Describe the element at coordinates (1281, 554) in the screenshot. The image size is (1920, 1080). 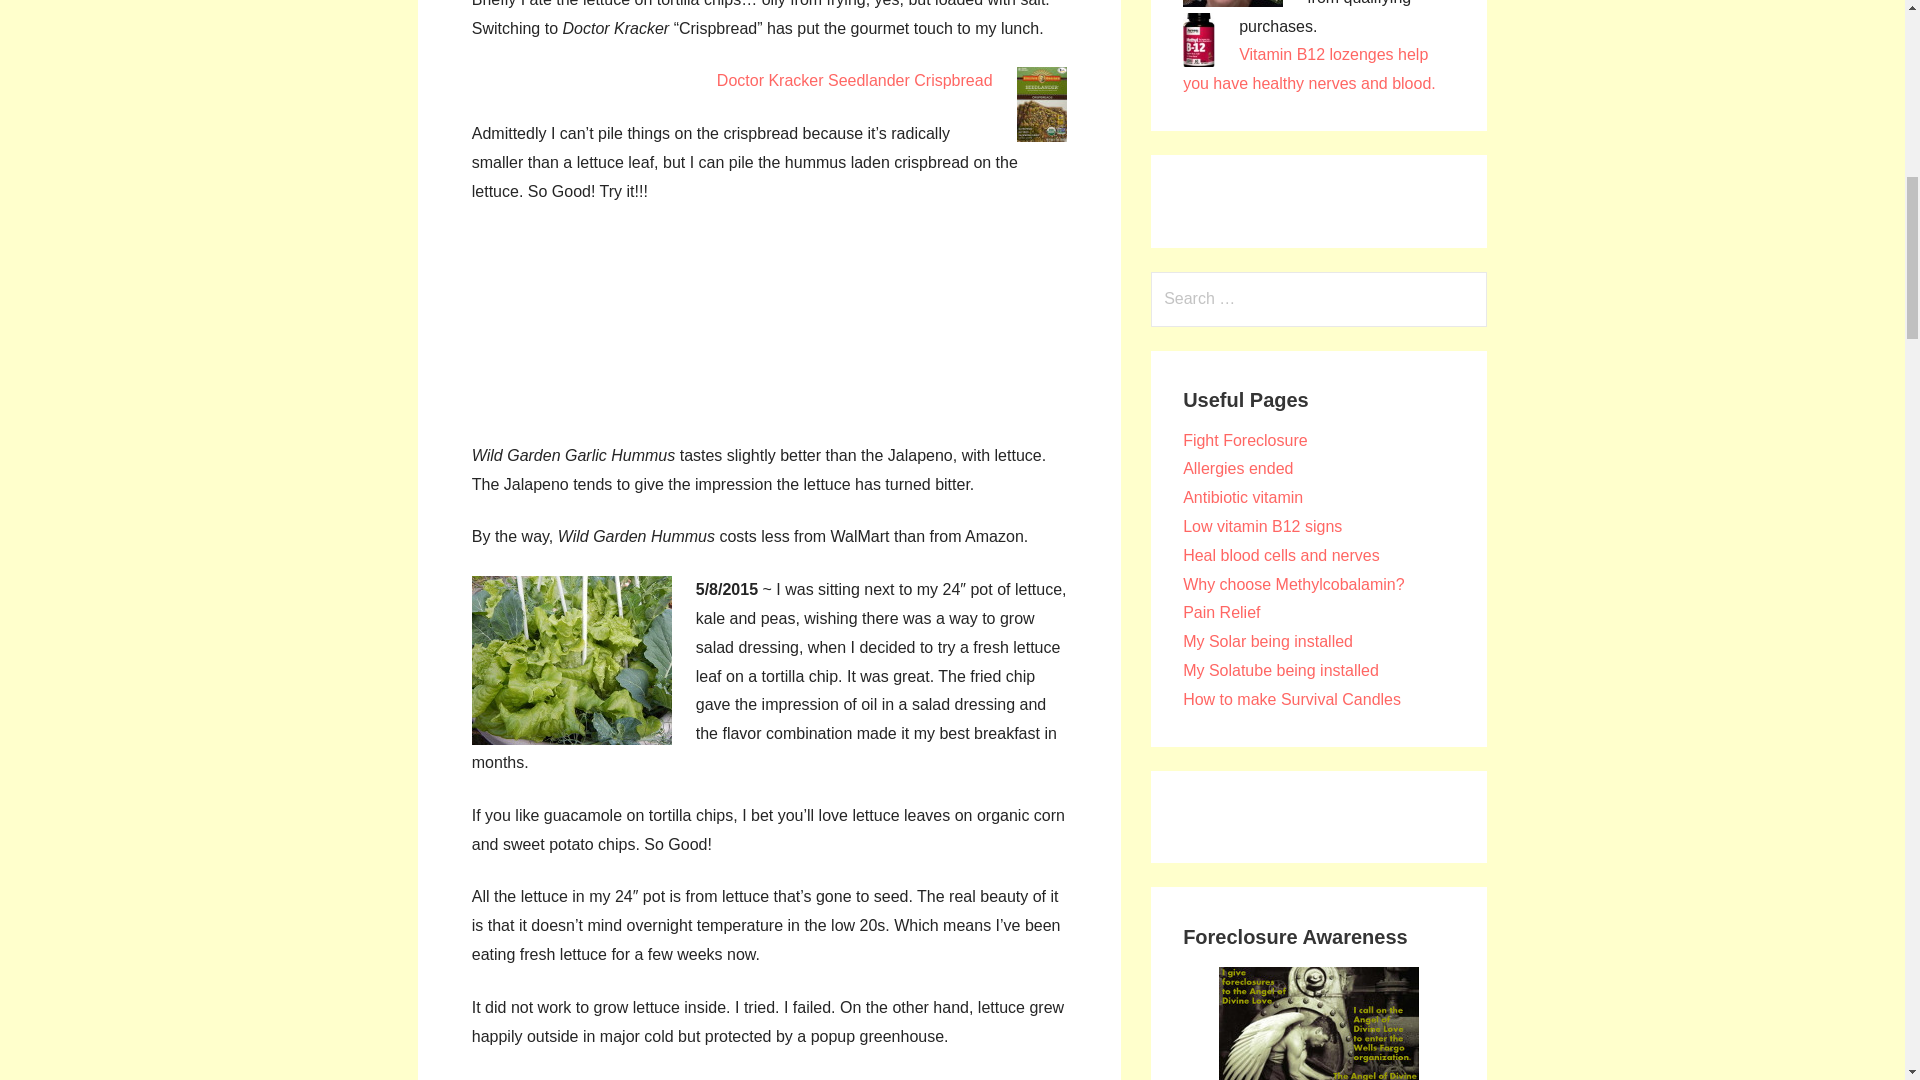
I see `B12 Malabsorption` at that location.